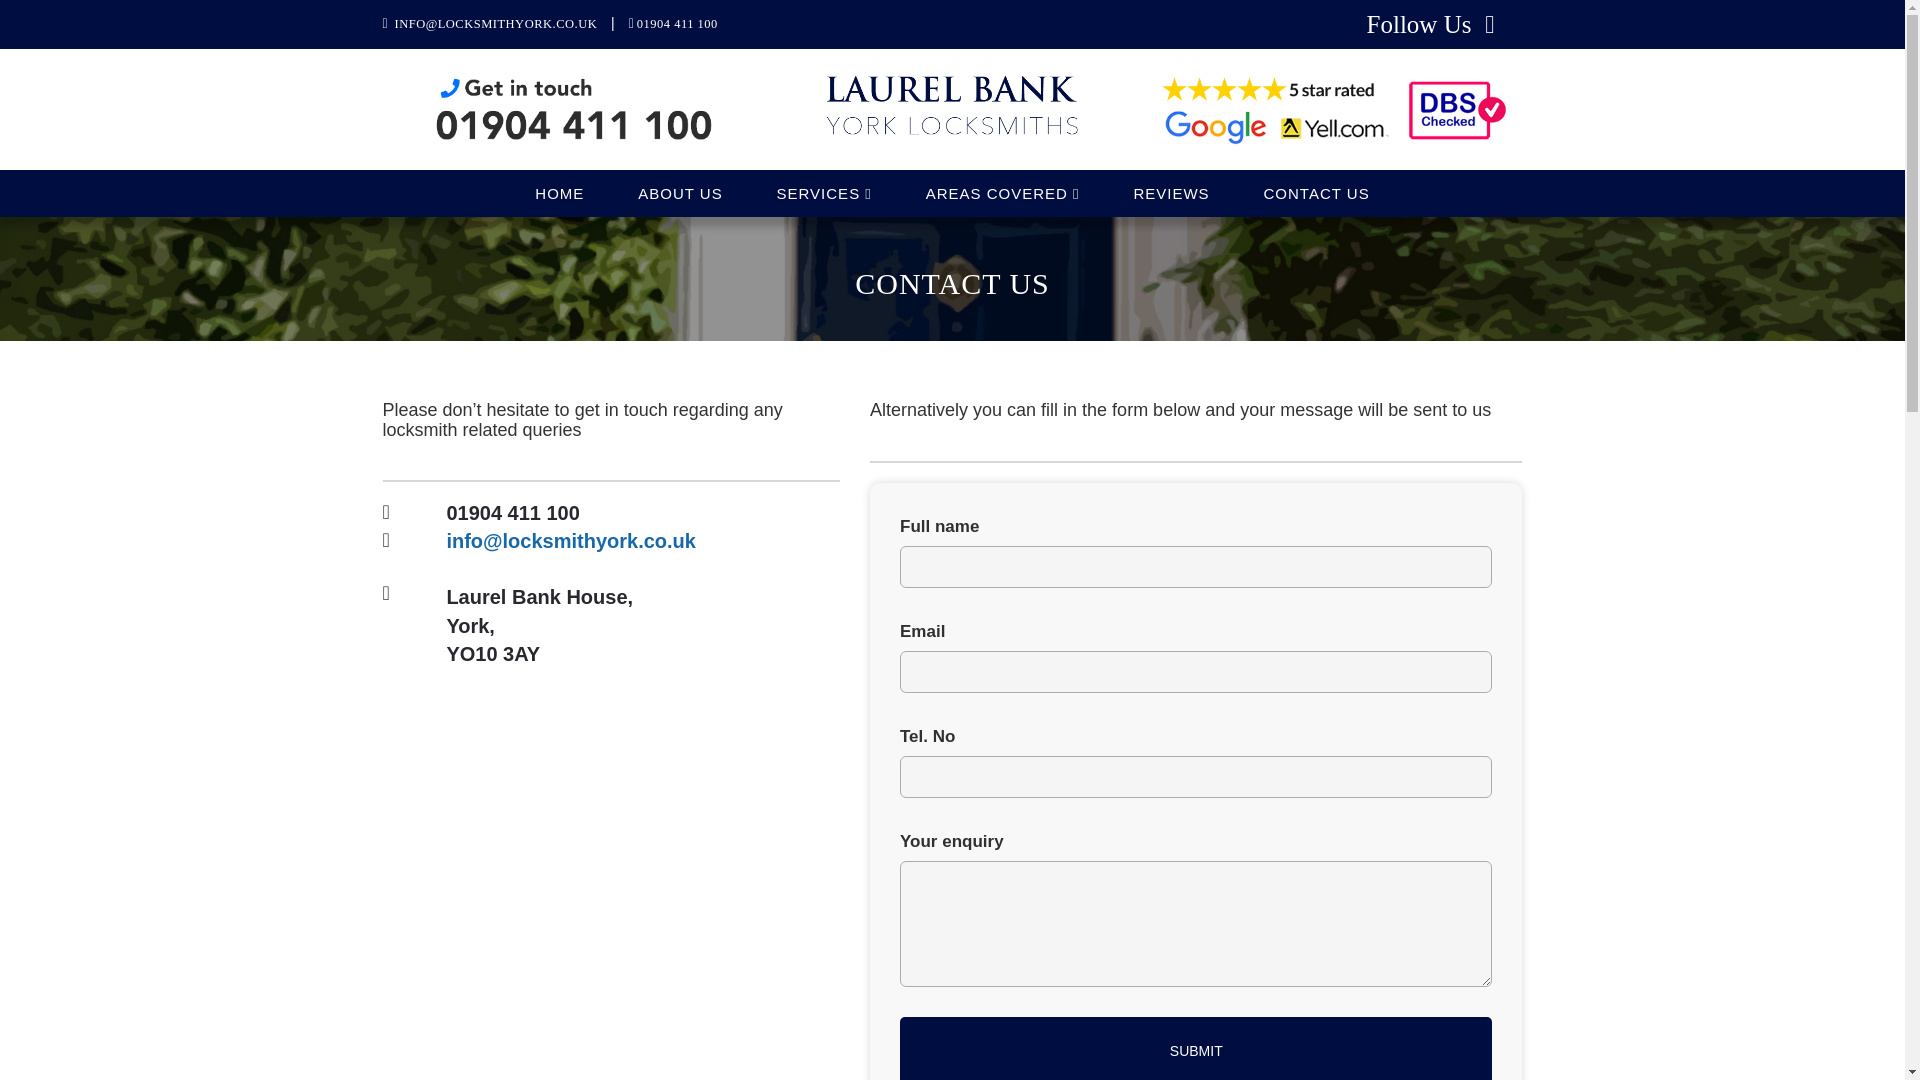 This screenshot has width=1920, height=1080. Describe the element at coordinates (512, 512) in the screenshot. I see `01904 411 100` at that location.